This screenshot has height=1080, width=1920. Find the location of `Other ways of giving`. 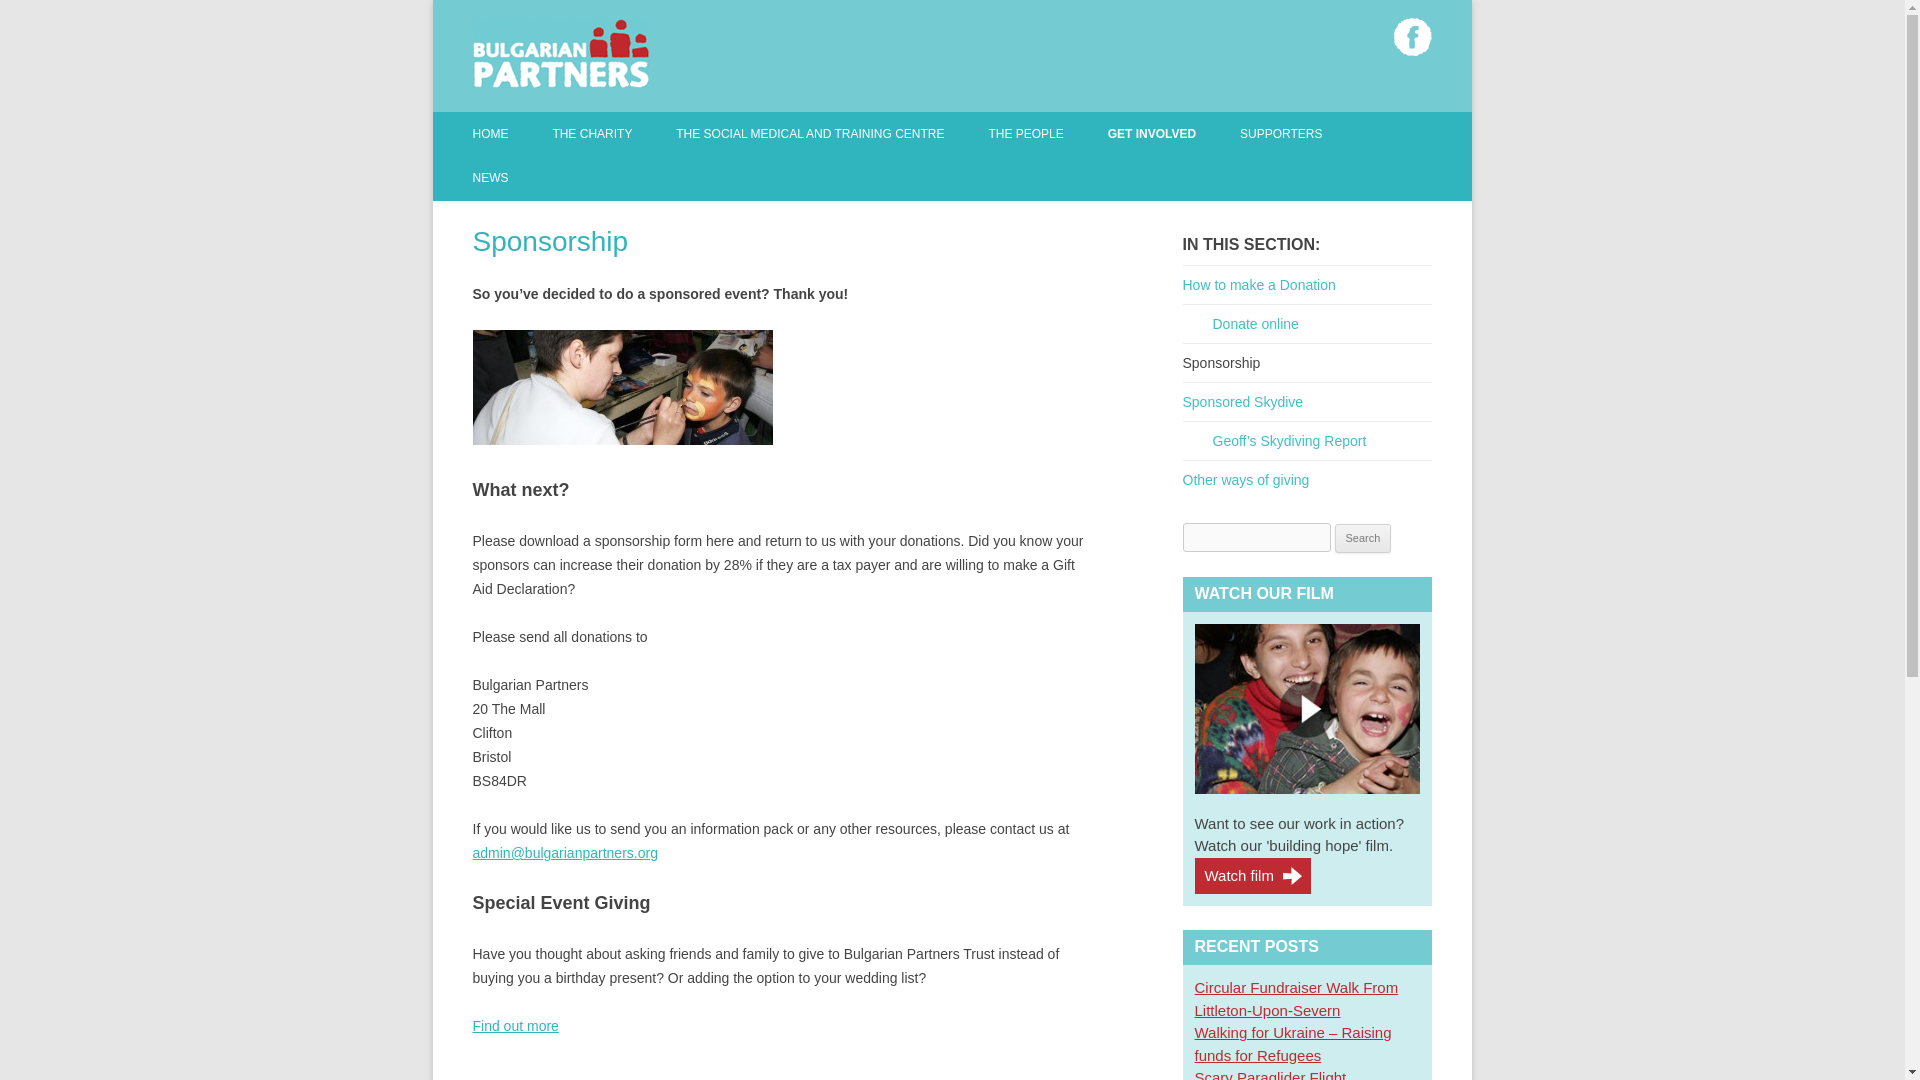

Other ways of giving is located at coordinates (515, 1026).